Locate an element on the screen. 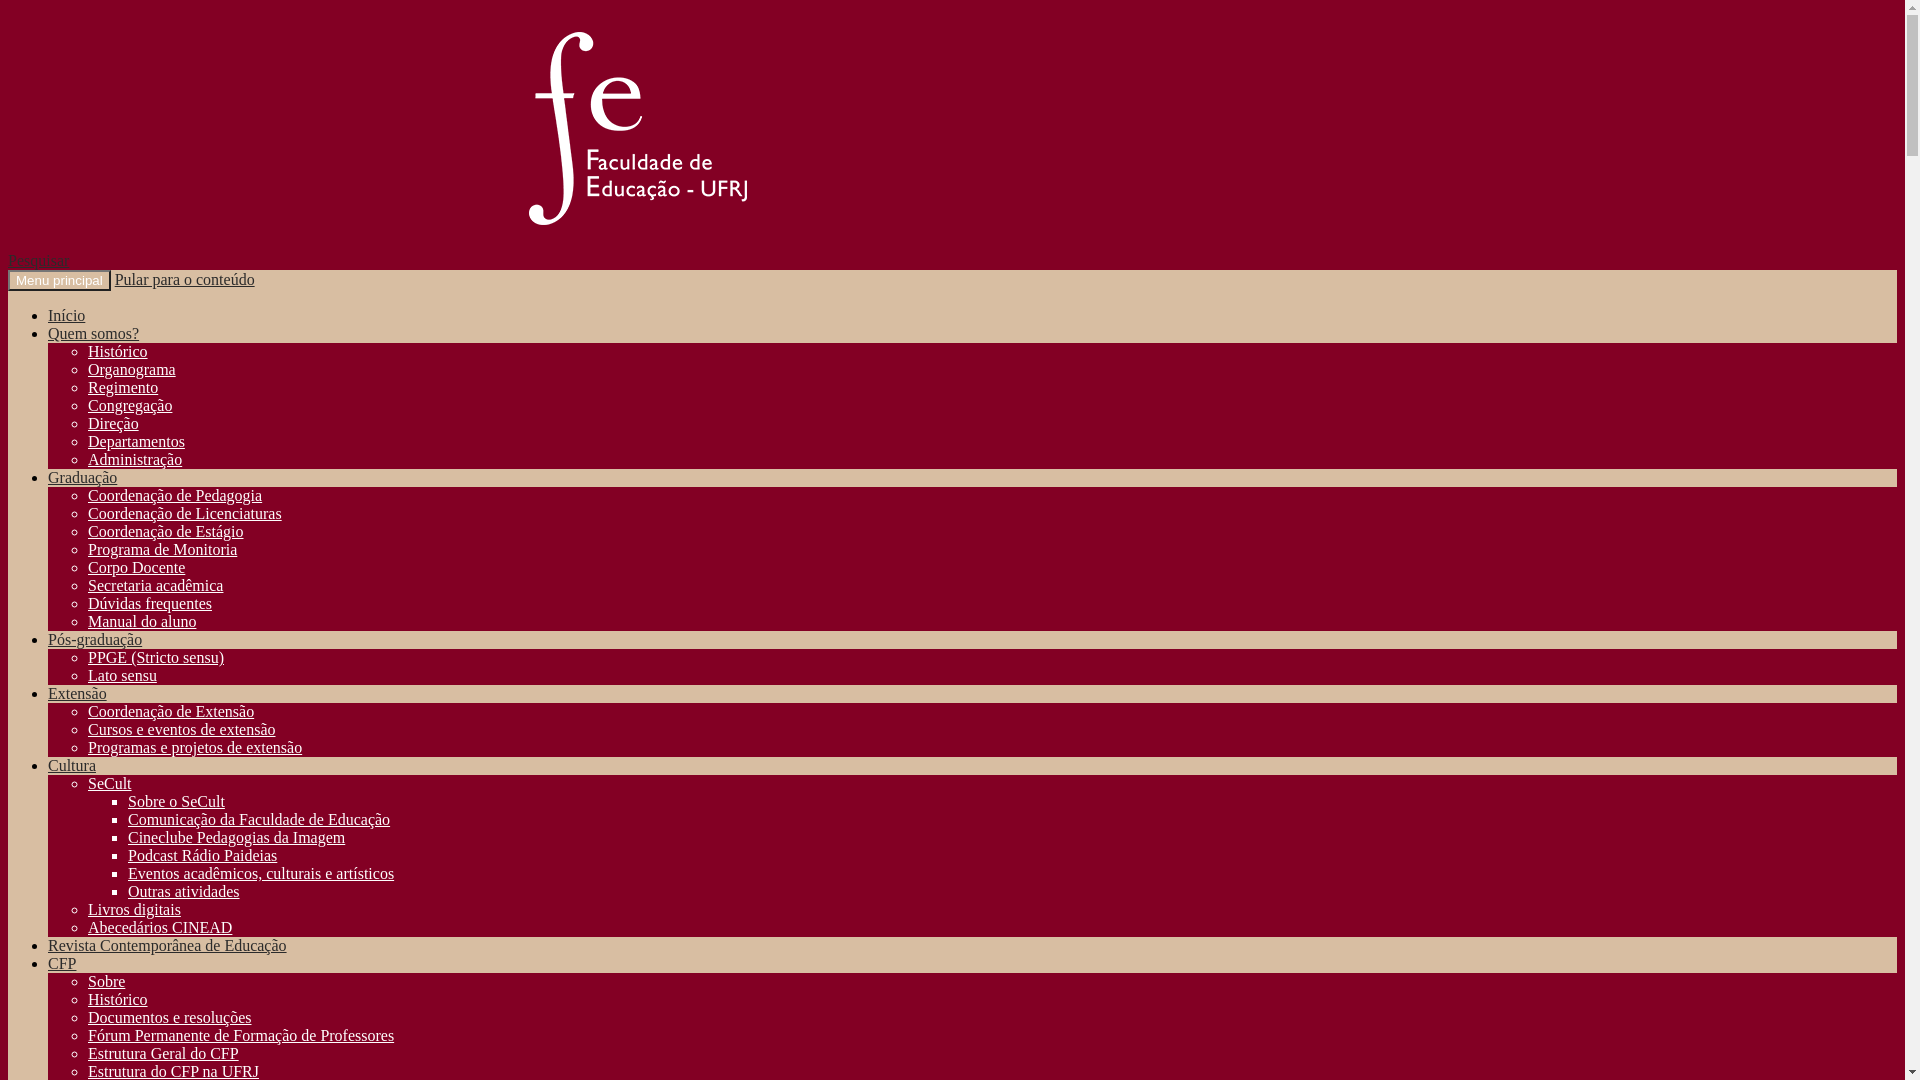 Image resolution: width=1920 pixels, height=1080 pixels. Manual do aluno is located at coordinates (142, 621).